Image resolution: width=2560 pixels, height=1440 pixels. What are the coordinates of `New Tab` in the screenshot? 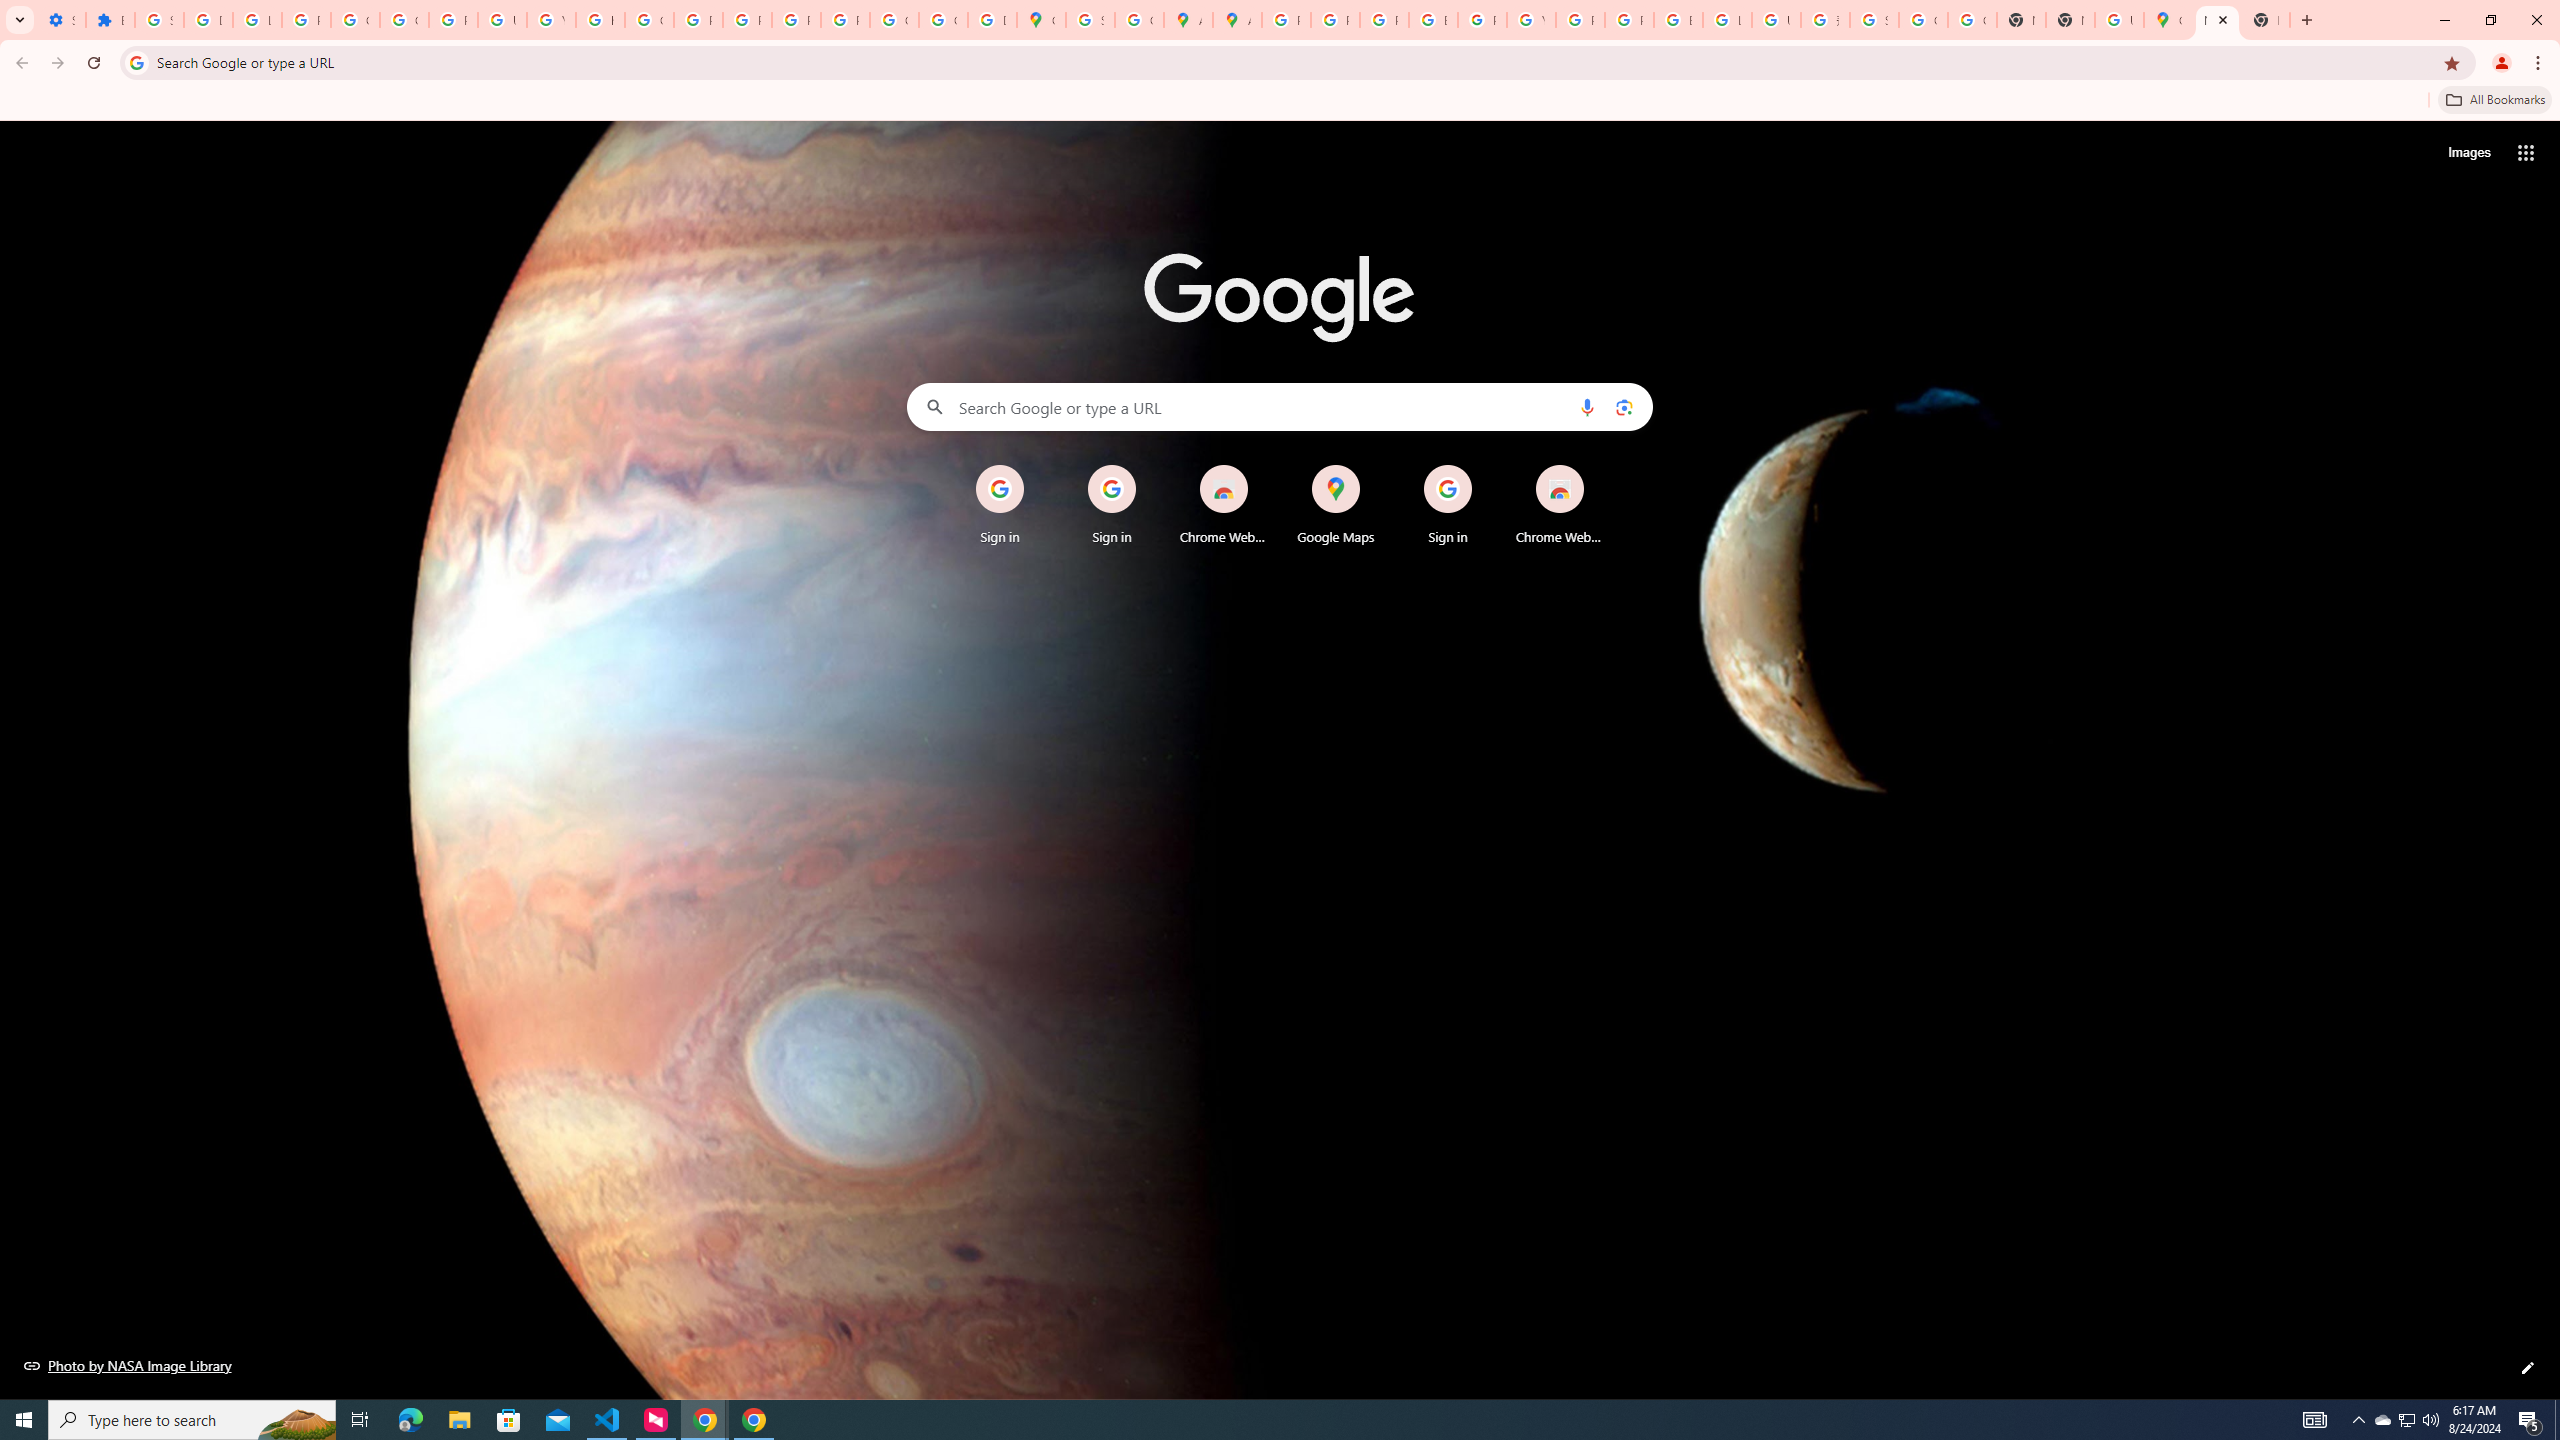 It's located at (2070, 20).